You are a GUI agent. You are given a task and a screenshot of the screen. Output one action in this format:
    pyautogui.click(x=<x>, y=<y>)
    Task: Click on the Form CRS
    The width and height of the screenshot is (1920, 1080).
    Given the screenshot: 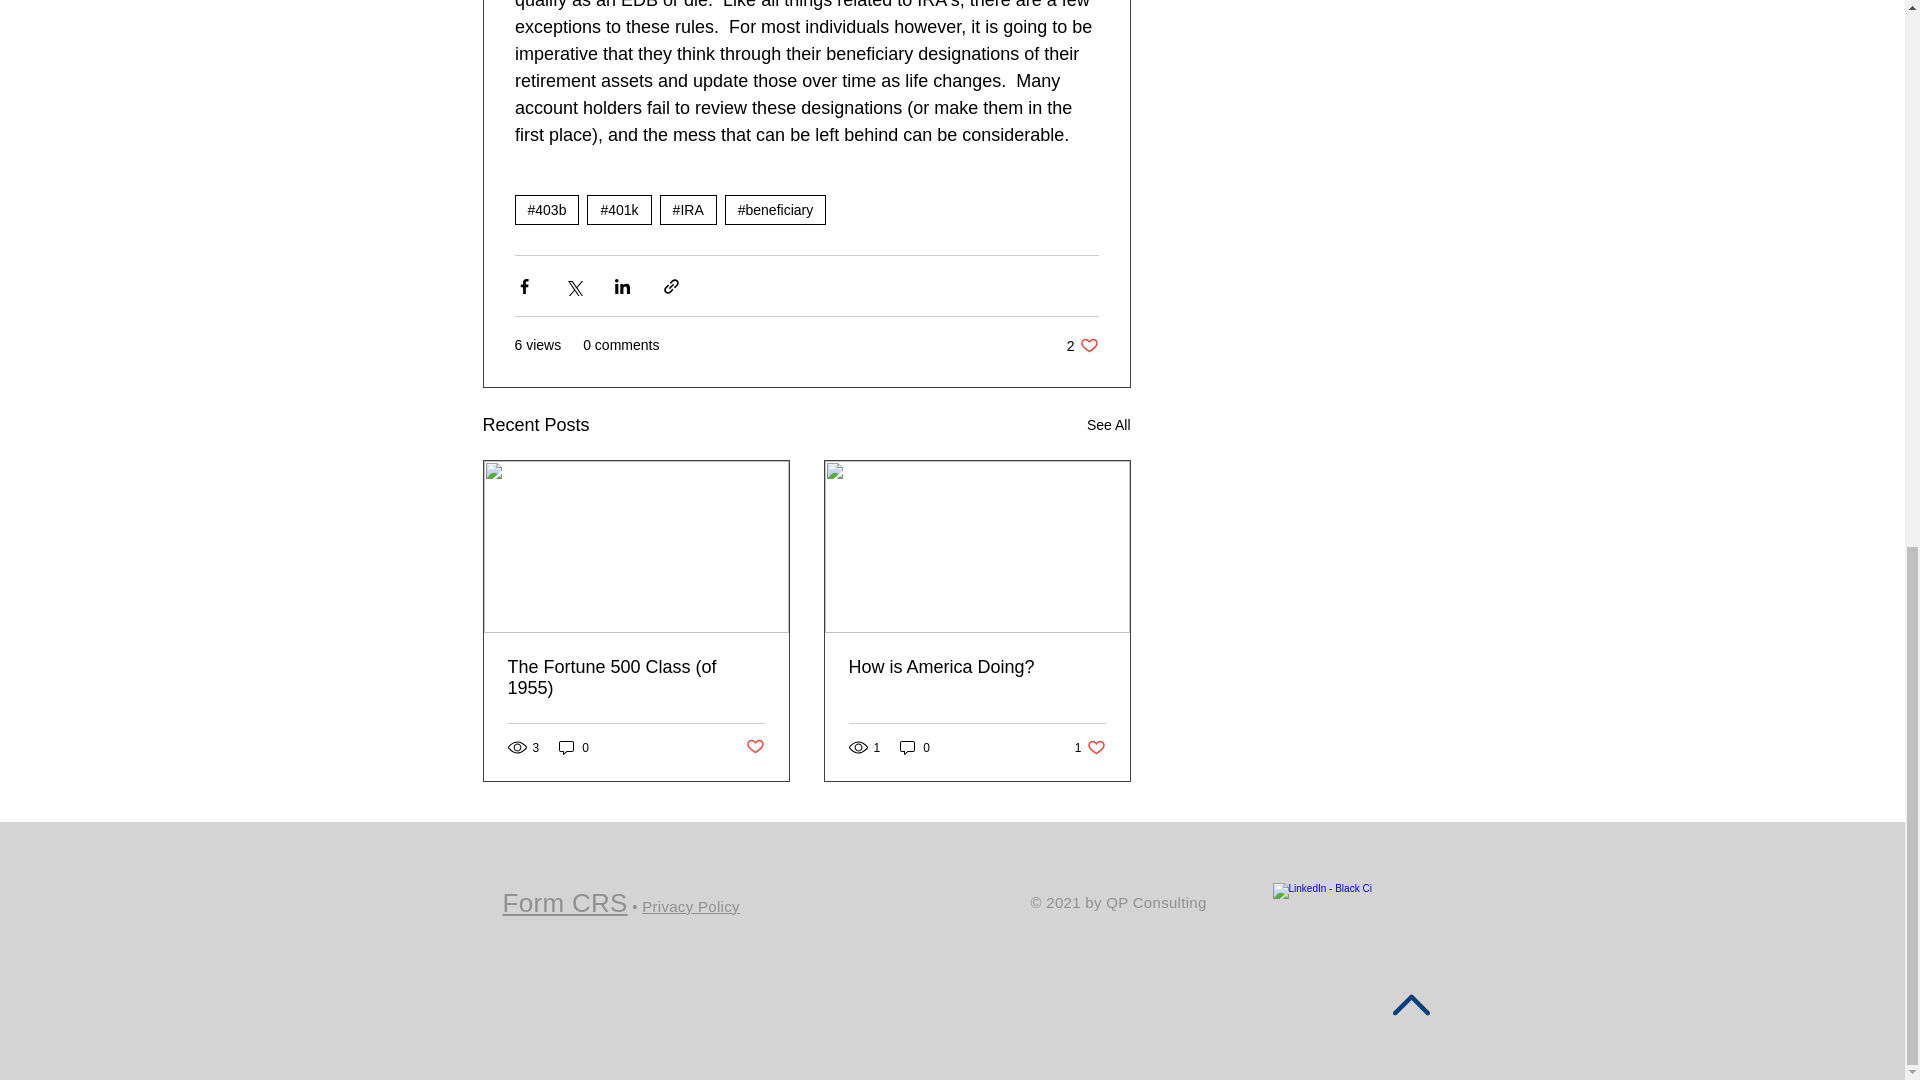 What is the action you would take?
    pyautogui.click(x=564, y=902)
    